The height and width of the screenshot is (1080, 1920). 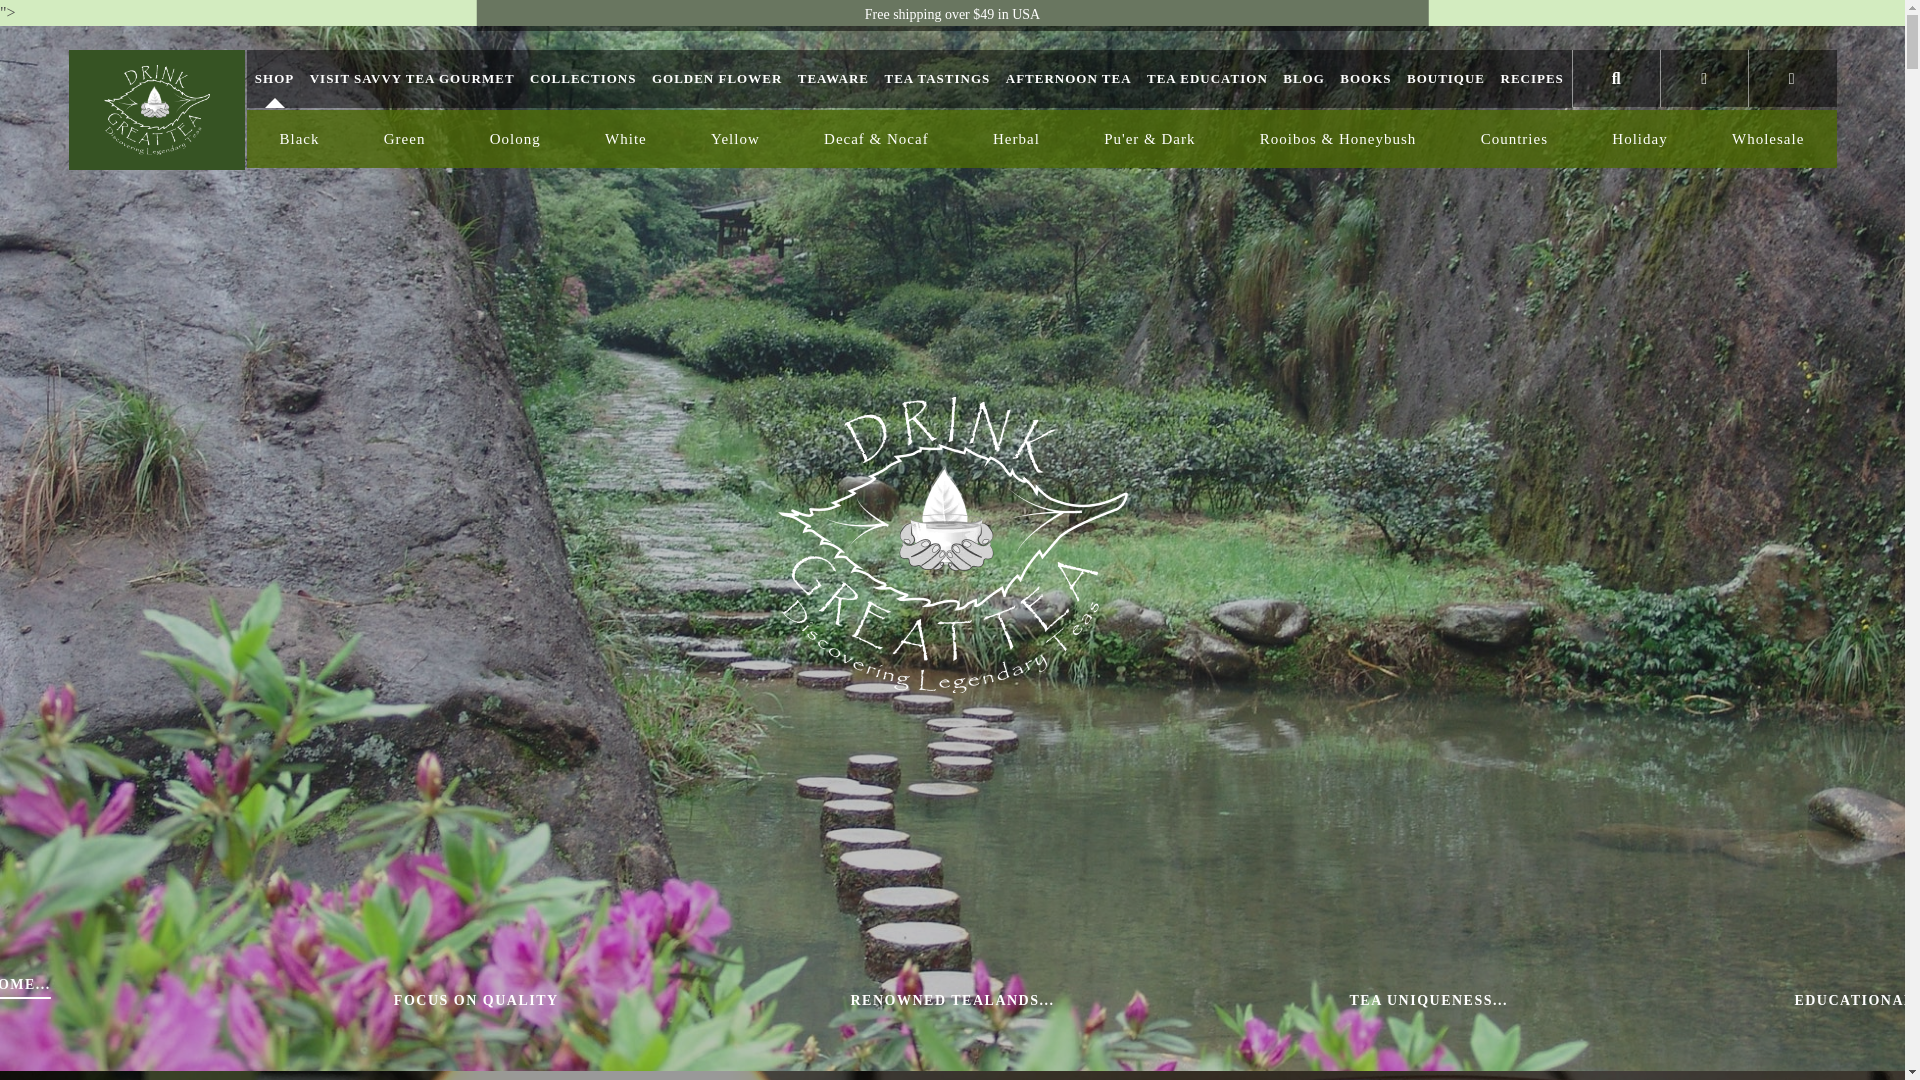 What do you see at coordinates (1394, 1026) in the screenshot?
I see `Visa` at bounding box center [1394, 1026].